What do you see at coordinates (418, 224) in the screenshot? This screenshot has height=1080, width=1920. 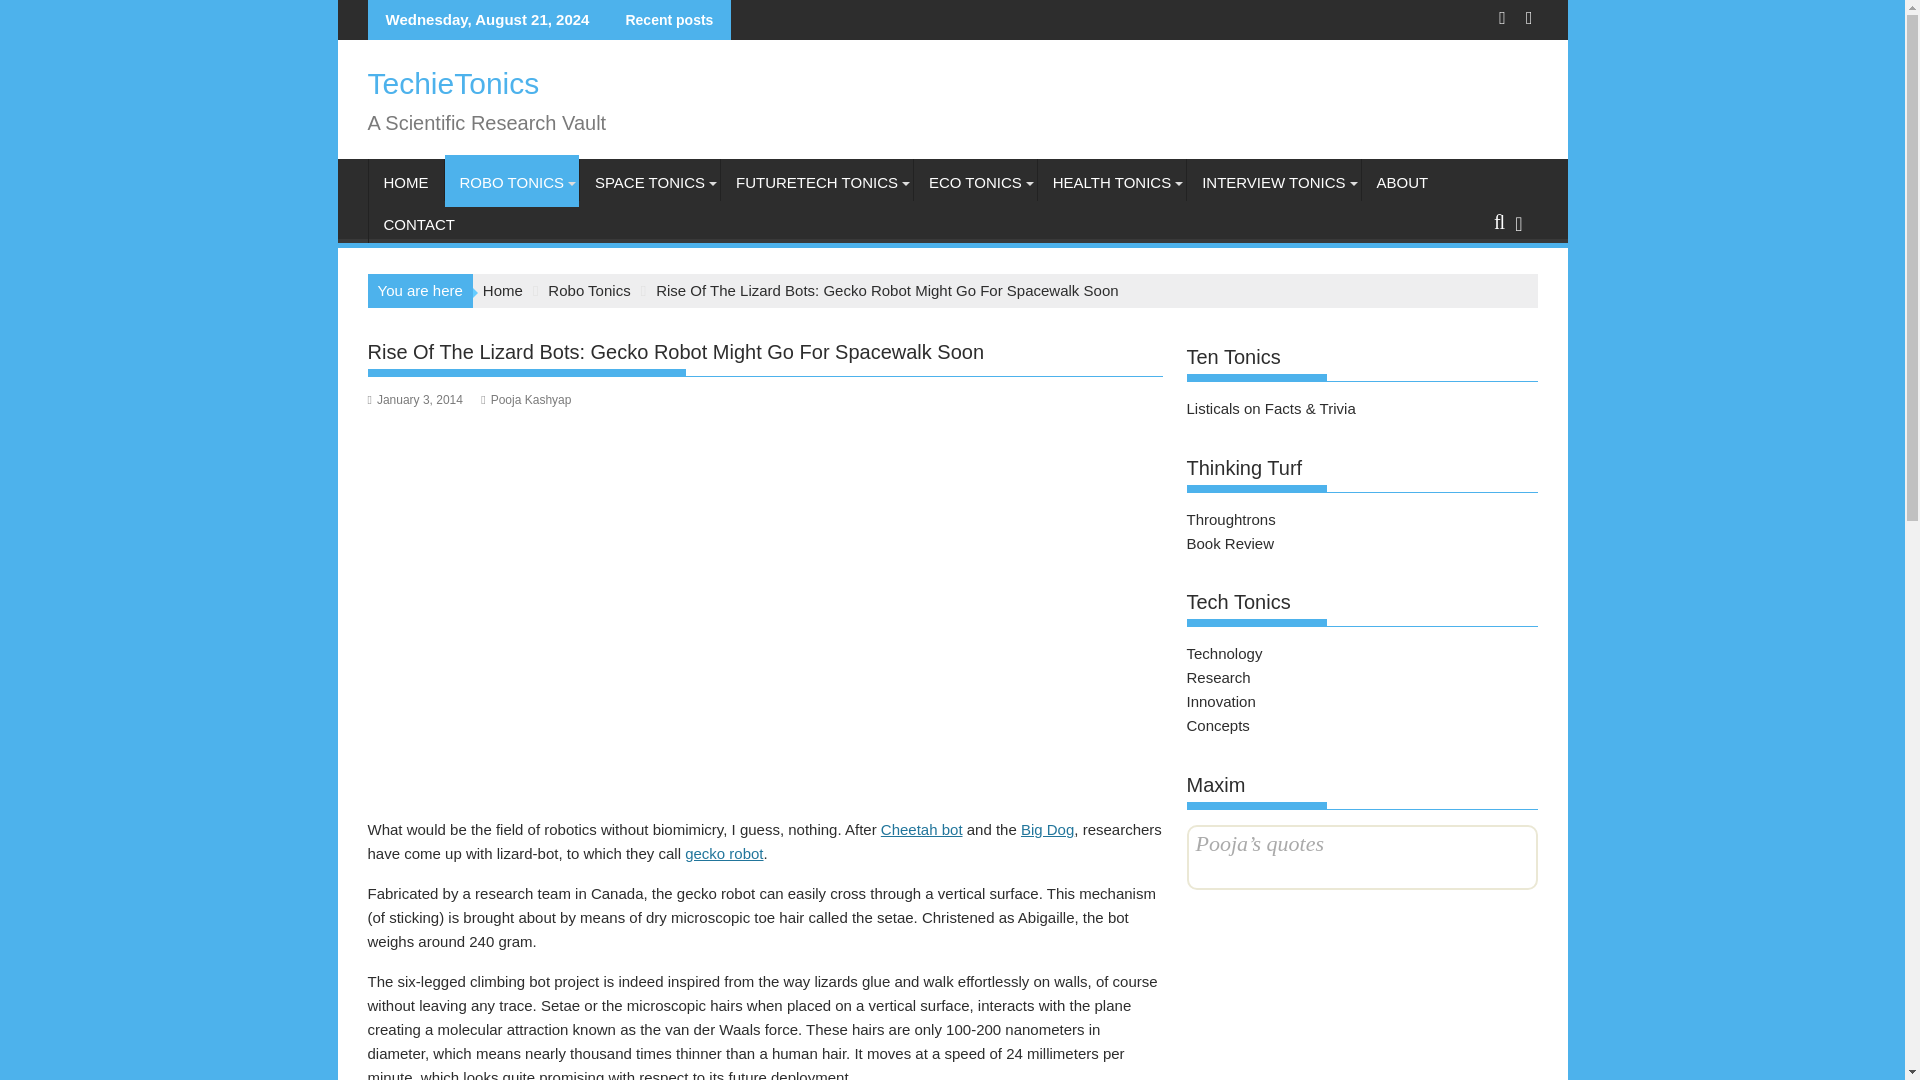 I see `CONTACT` at bounding box center [418, 224].